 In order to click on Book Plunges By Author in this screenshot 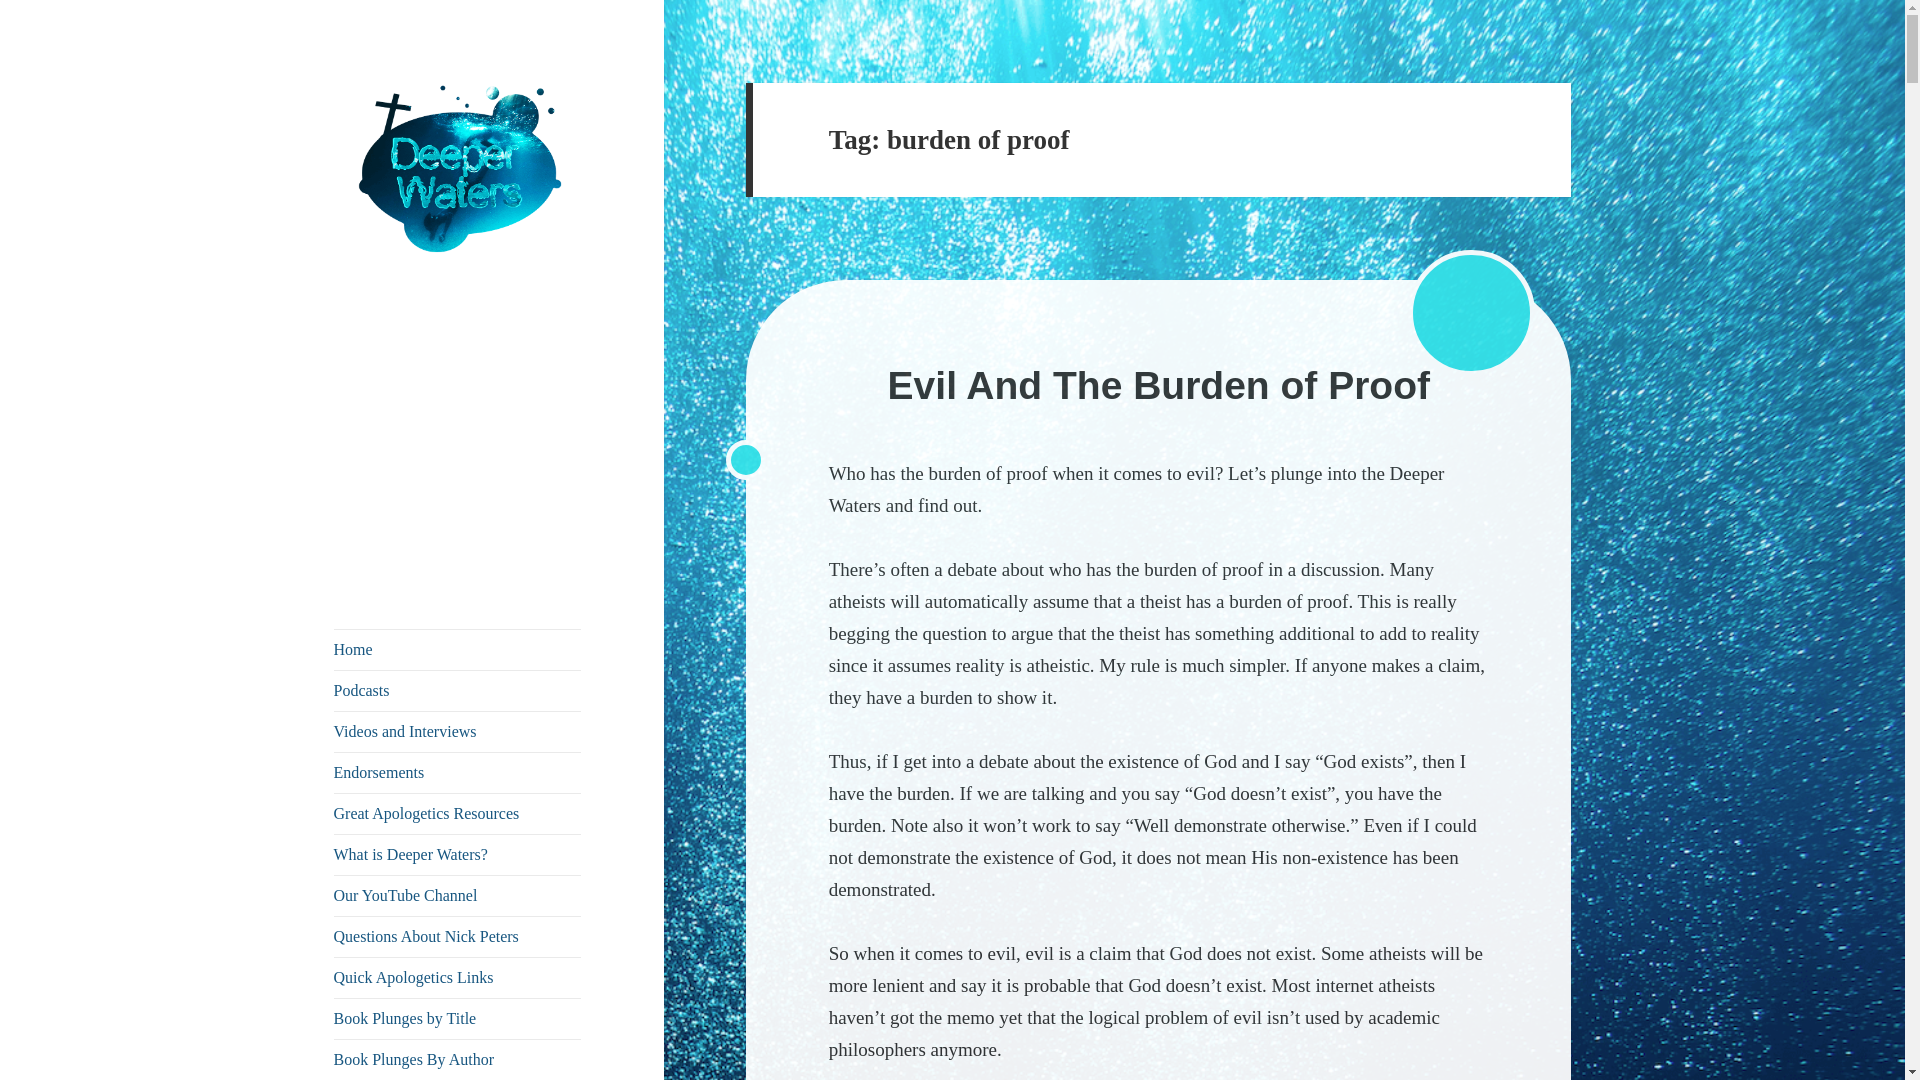, I will do `click(458, 1060)`.